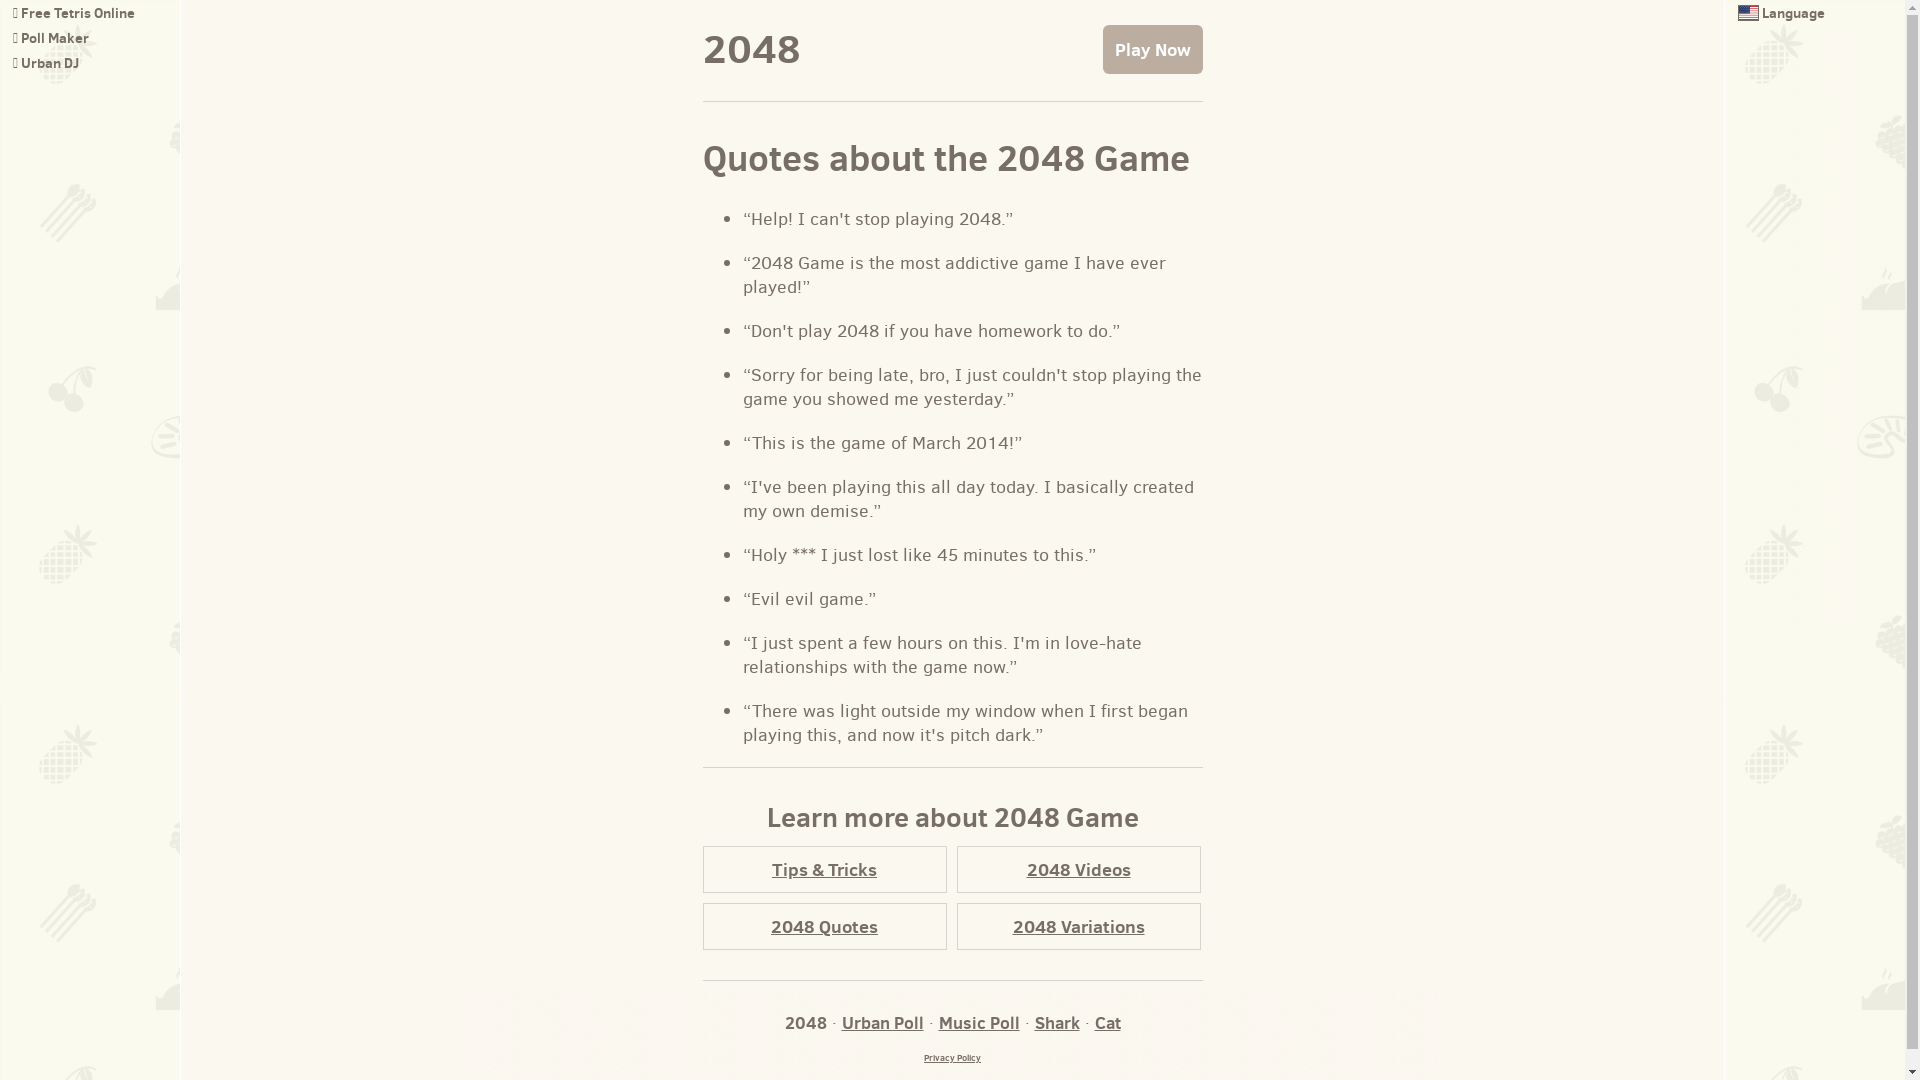  What do you see at coordinates (1056, 1023) in the screenshot?
I see `Shark` at bounding box center [1056, 1023].